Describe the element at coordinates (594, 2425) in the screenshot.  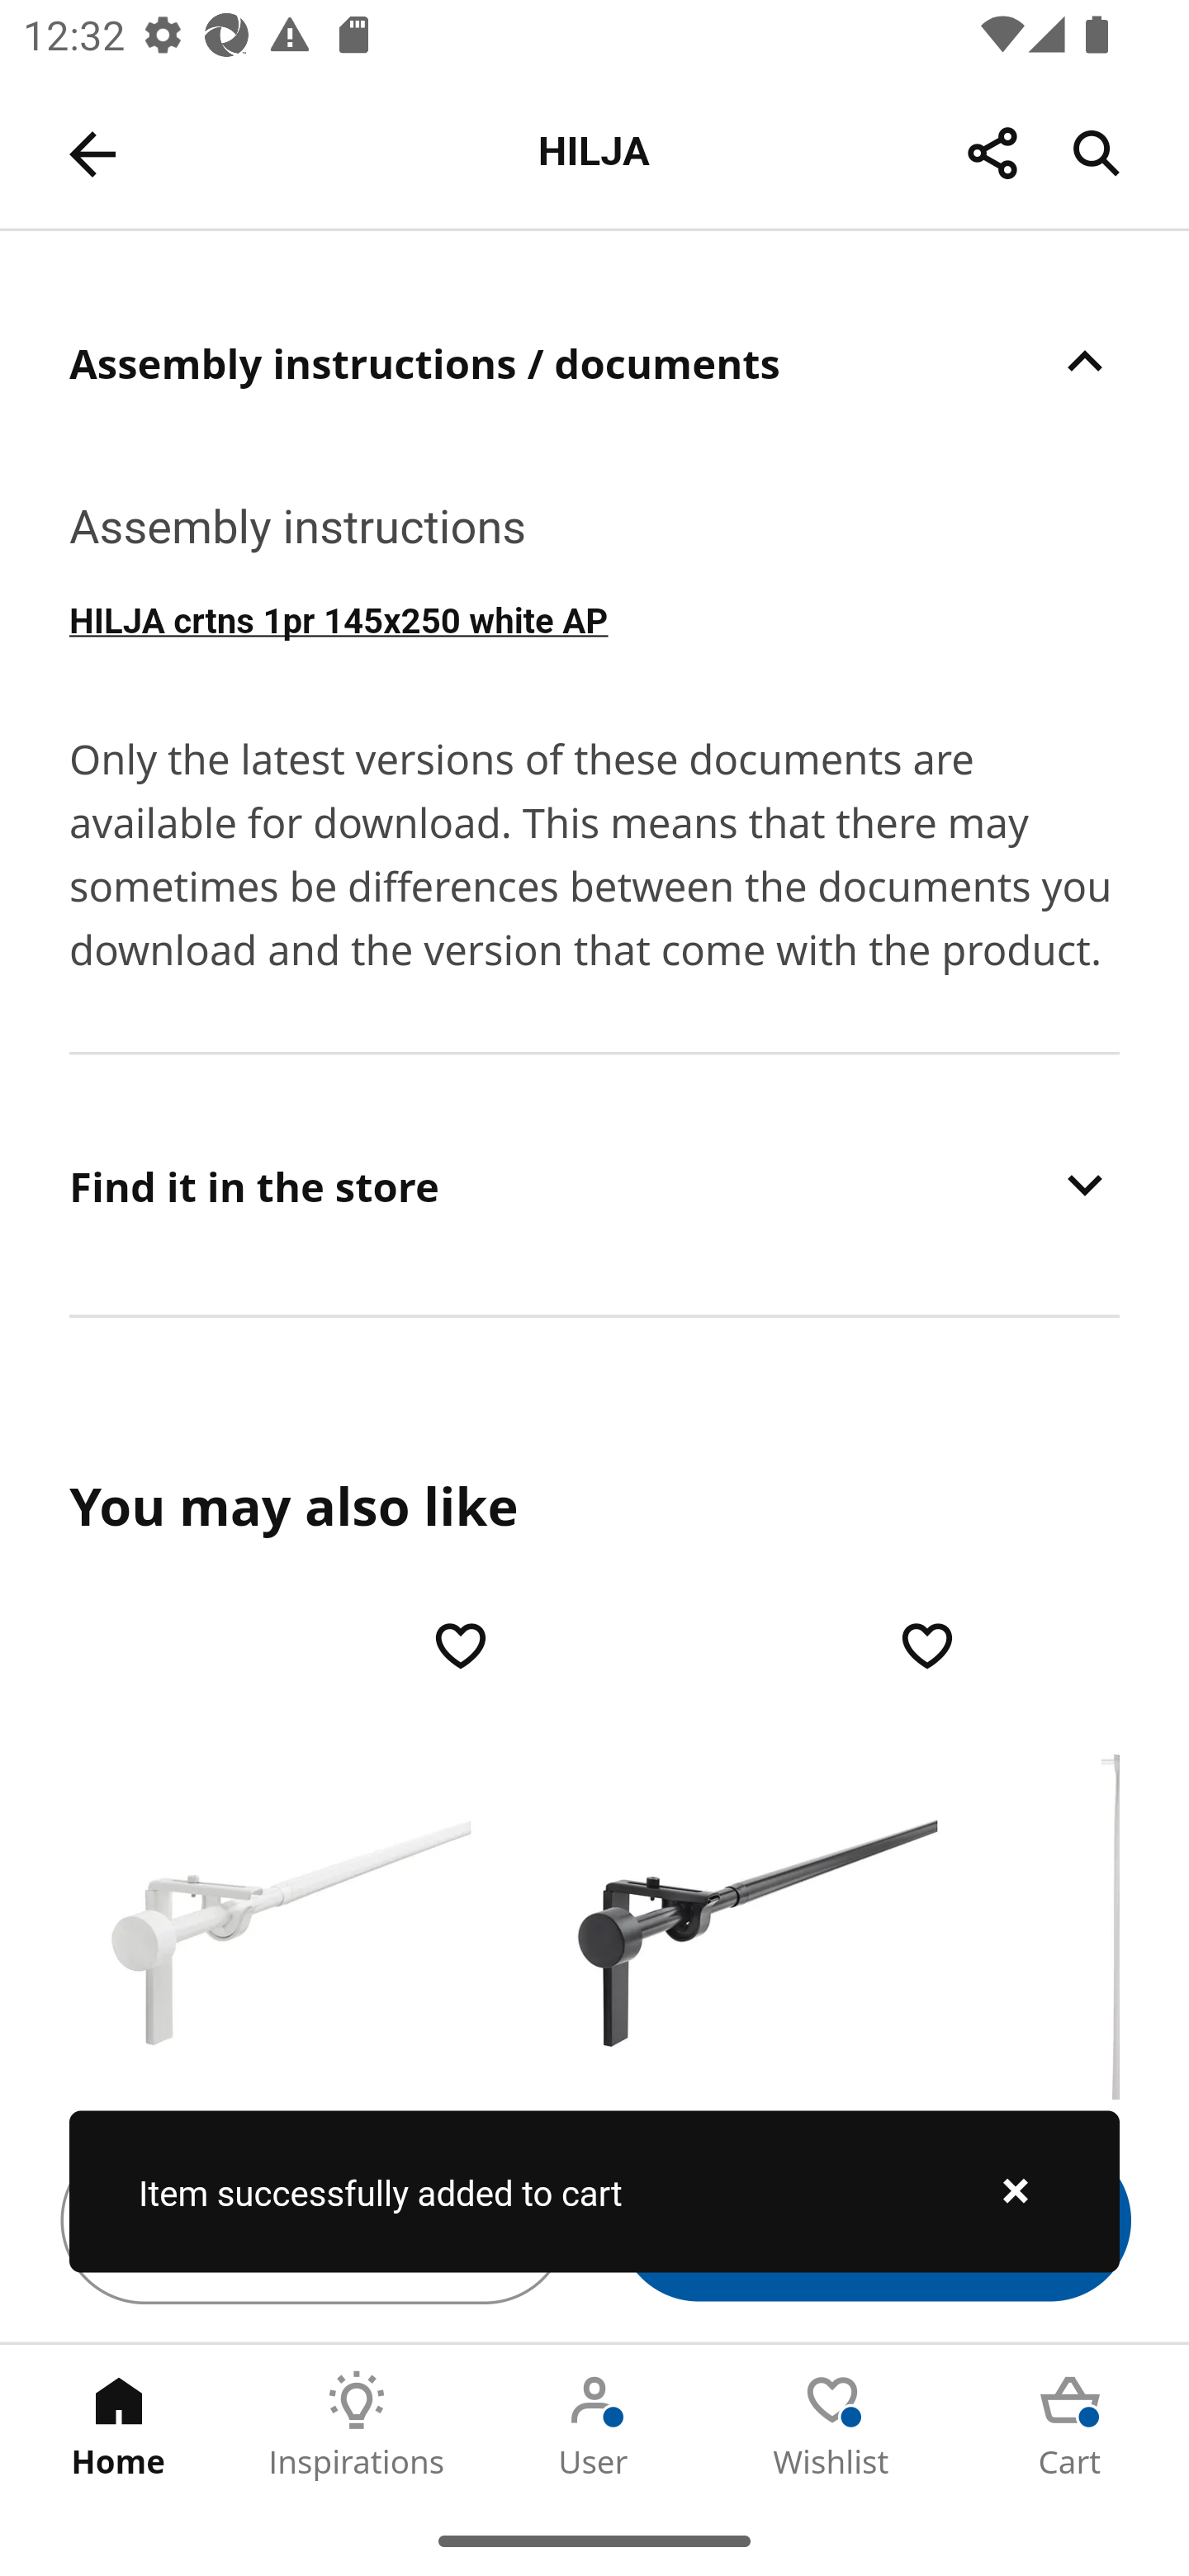
I see `User
Tab 3 of 5` at that location.